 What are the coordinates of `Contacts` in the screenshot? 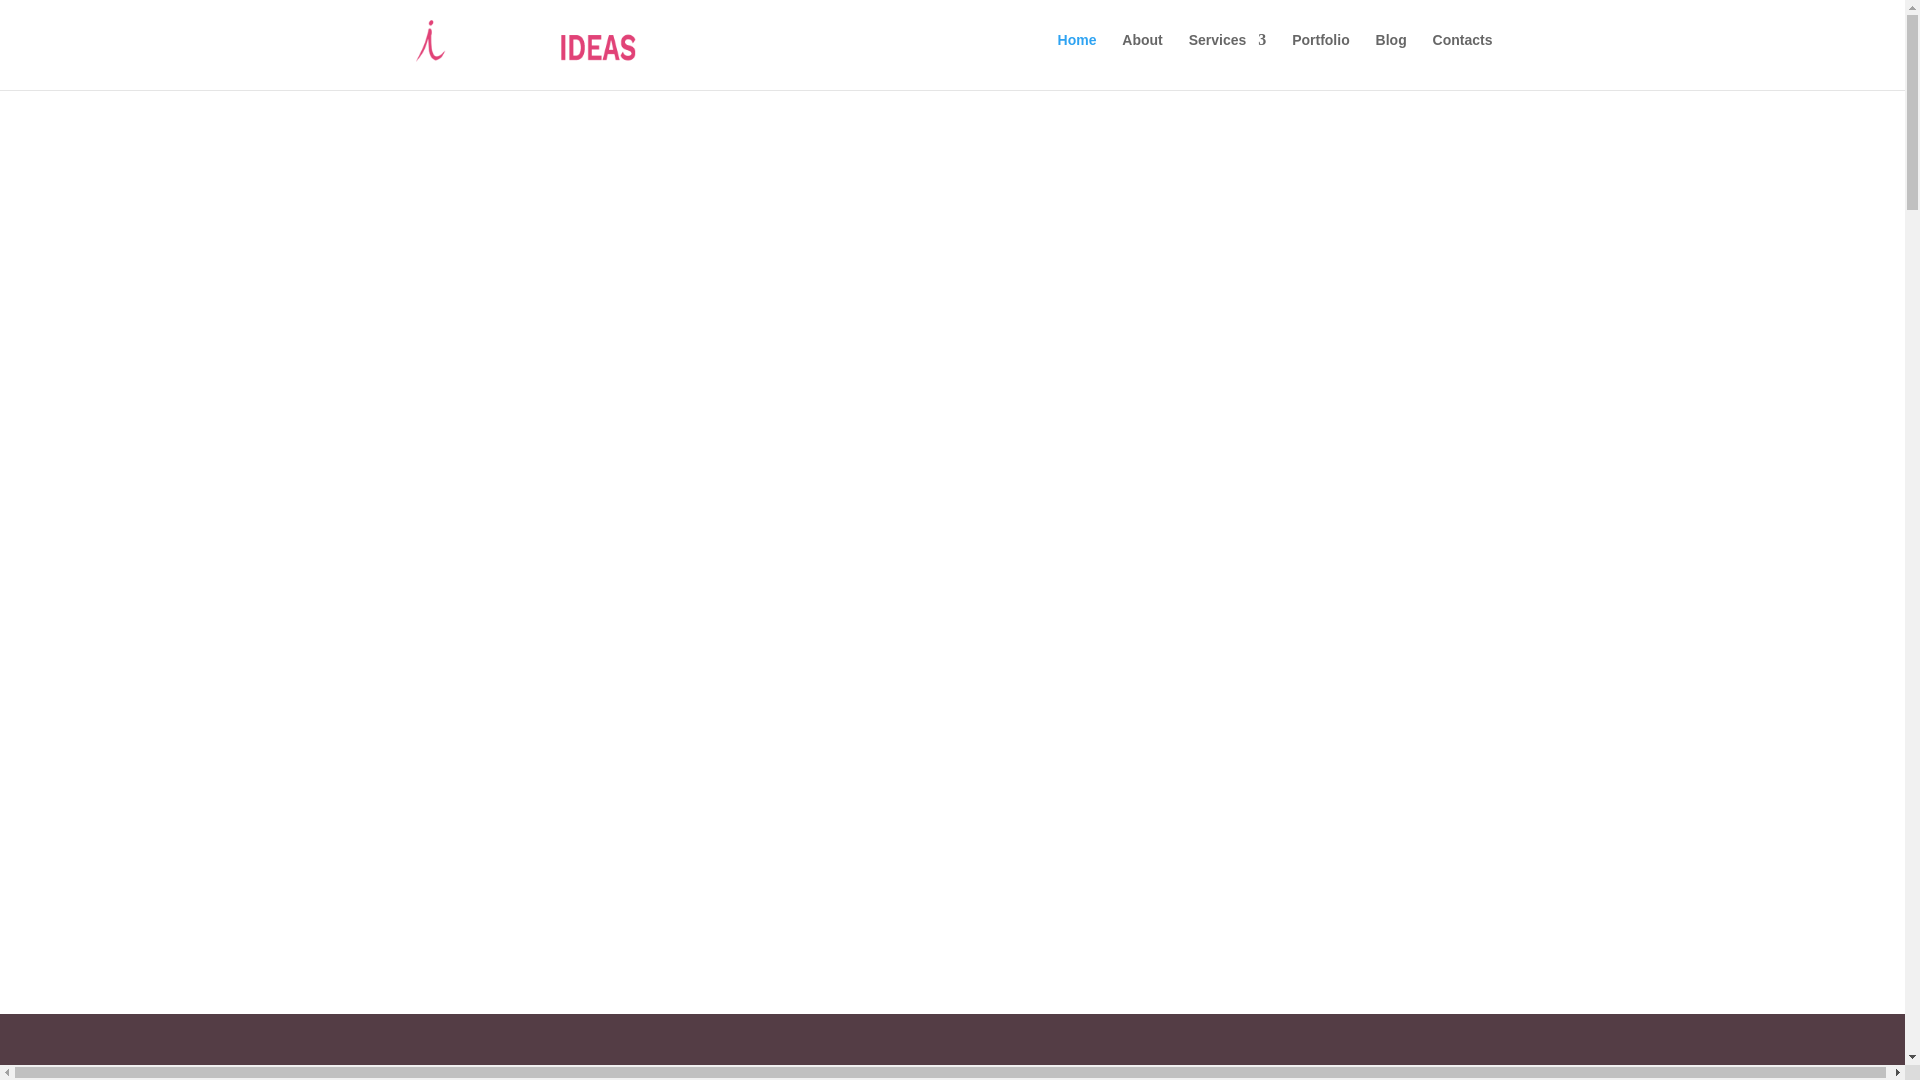 It's located at (1462, 56).